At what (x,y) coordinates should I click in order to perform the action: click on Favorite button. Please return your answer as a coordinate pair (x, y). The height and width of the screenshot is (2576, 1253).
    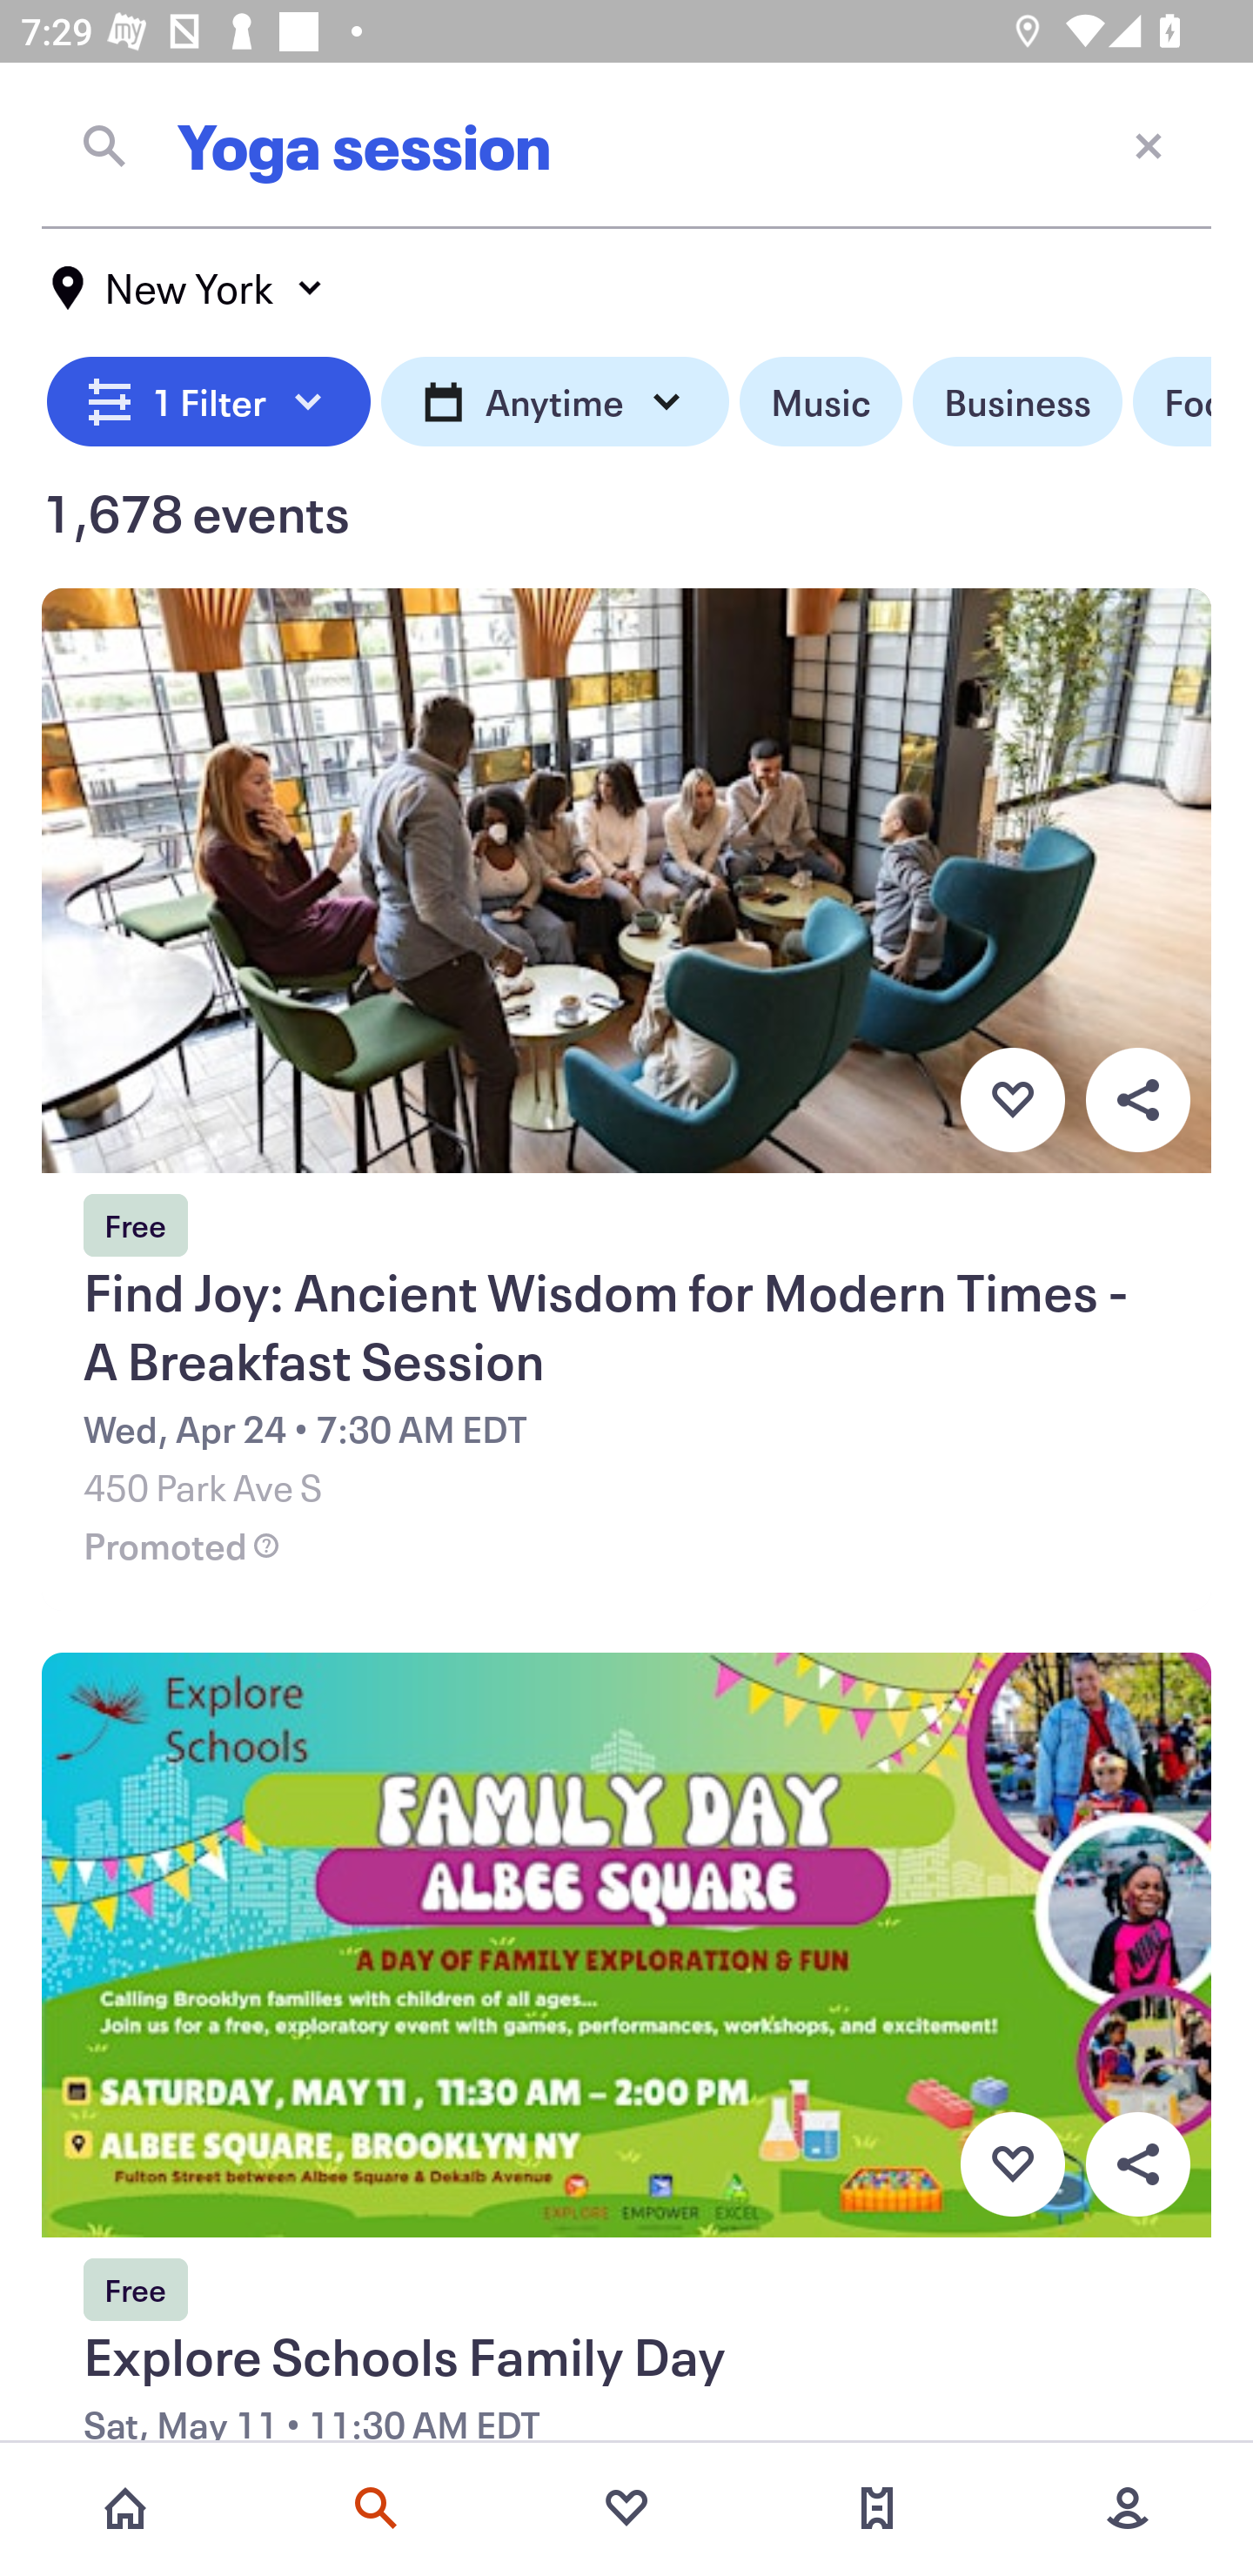
    Looking at the image, I should click on (1012, 2165).